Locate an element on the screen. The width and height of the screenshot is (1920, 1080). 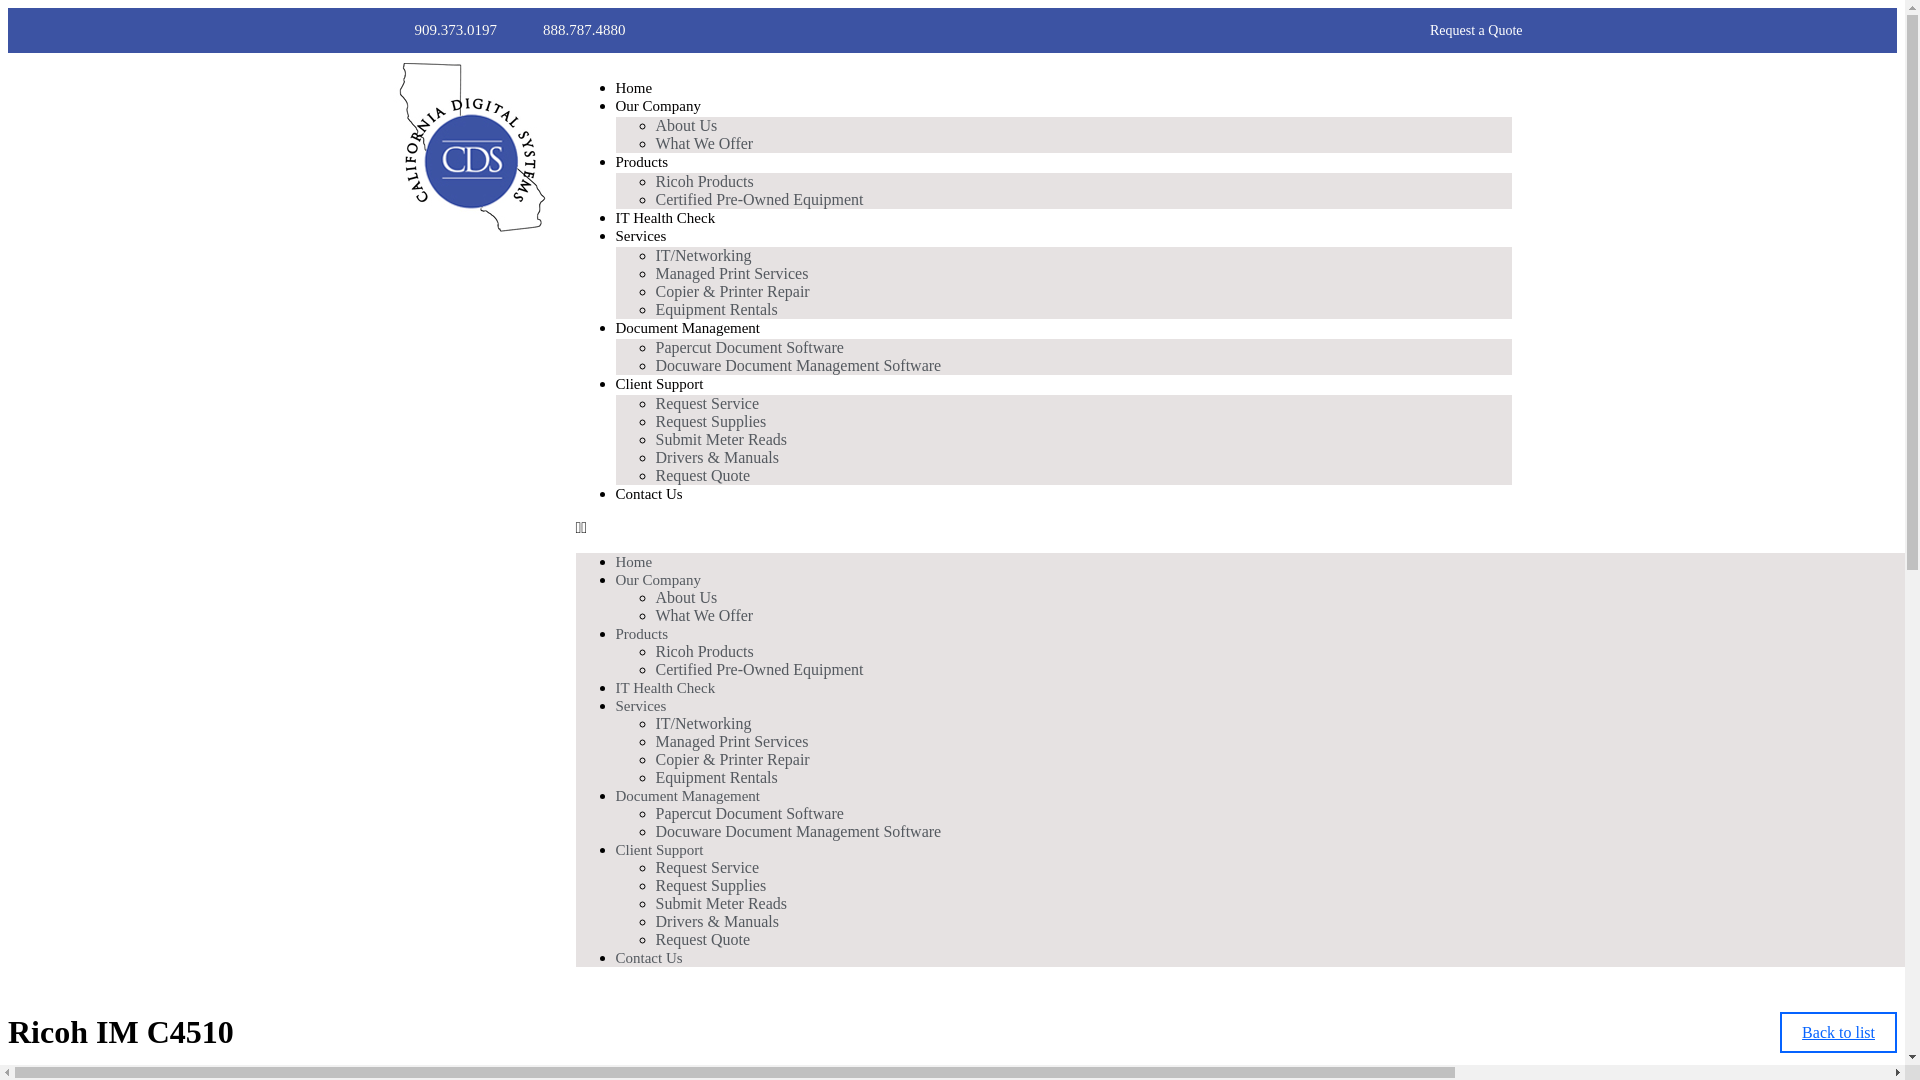
Request Service is located at coordinates (708, 402).